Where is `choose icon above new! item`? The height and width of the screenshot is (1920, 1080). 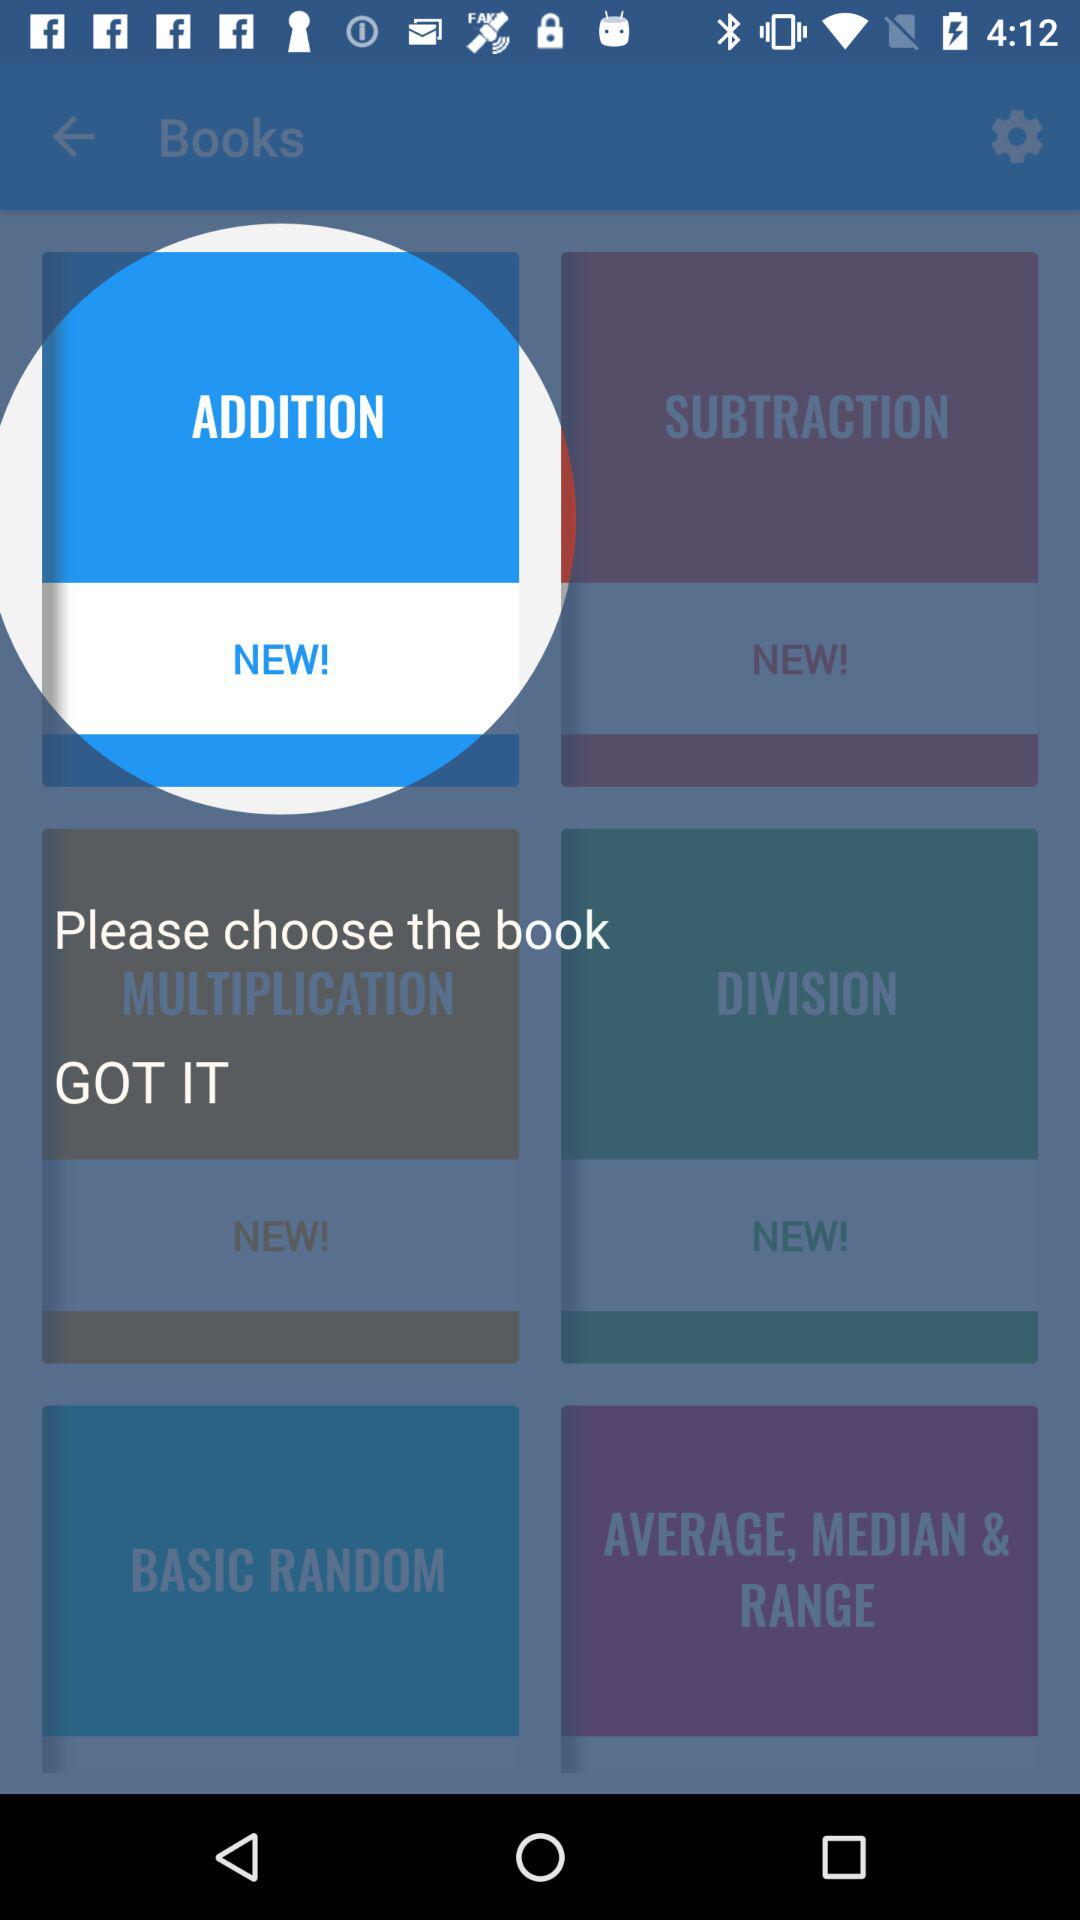
choose icon above new! item is located at coordinates (140, 1080).